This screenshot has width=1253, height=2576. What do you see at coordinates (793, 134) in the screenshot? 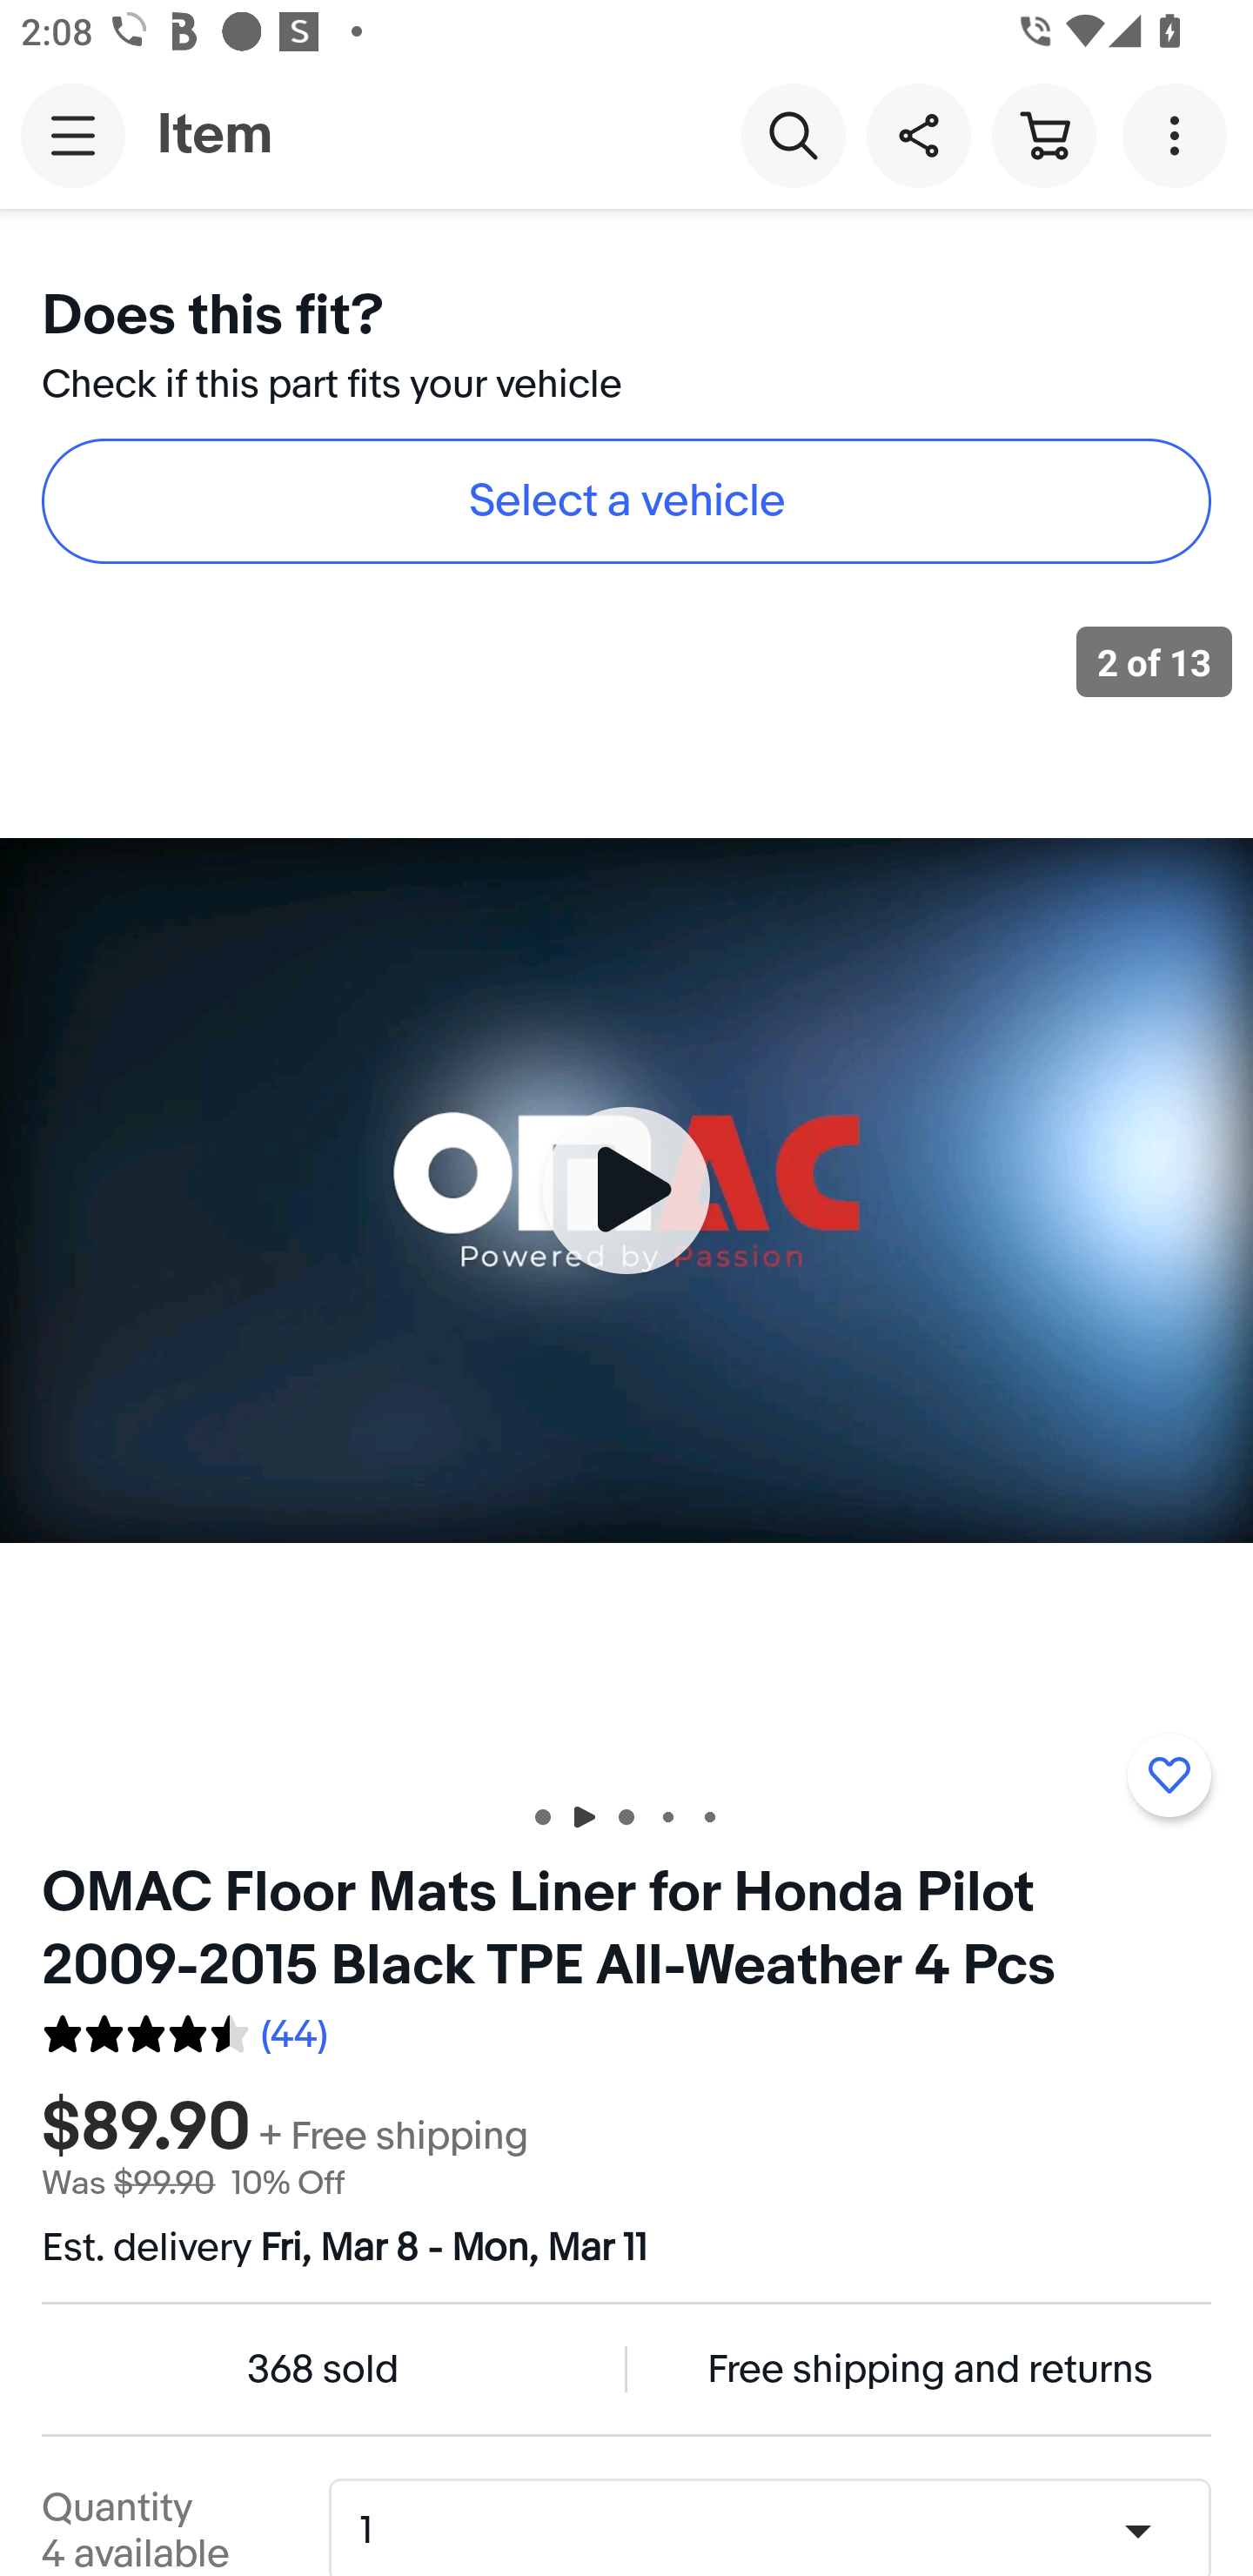
I see `Search` at bounding box center [793, 134].